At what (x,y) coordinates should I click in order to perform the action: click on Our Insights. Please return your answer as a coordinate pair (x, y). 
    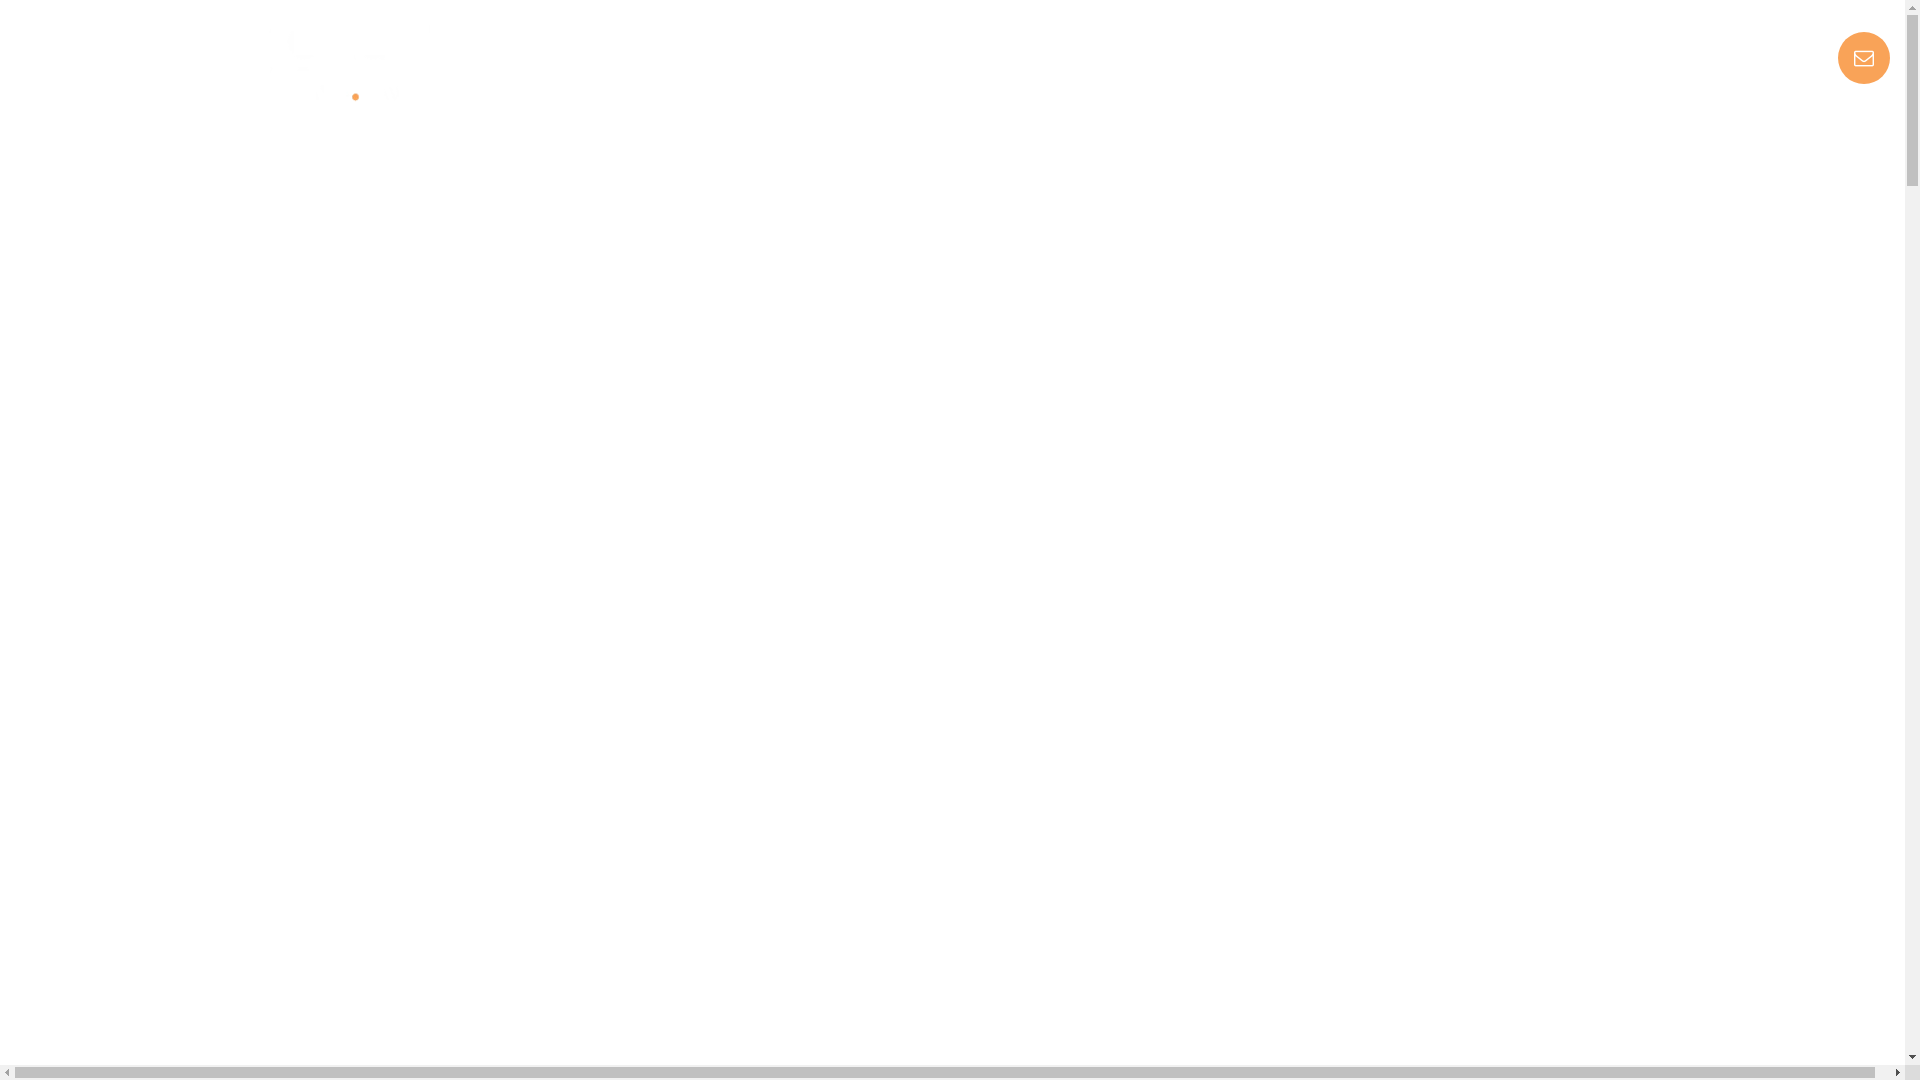
    Looking at the image, I should click on (1325, 60).